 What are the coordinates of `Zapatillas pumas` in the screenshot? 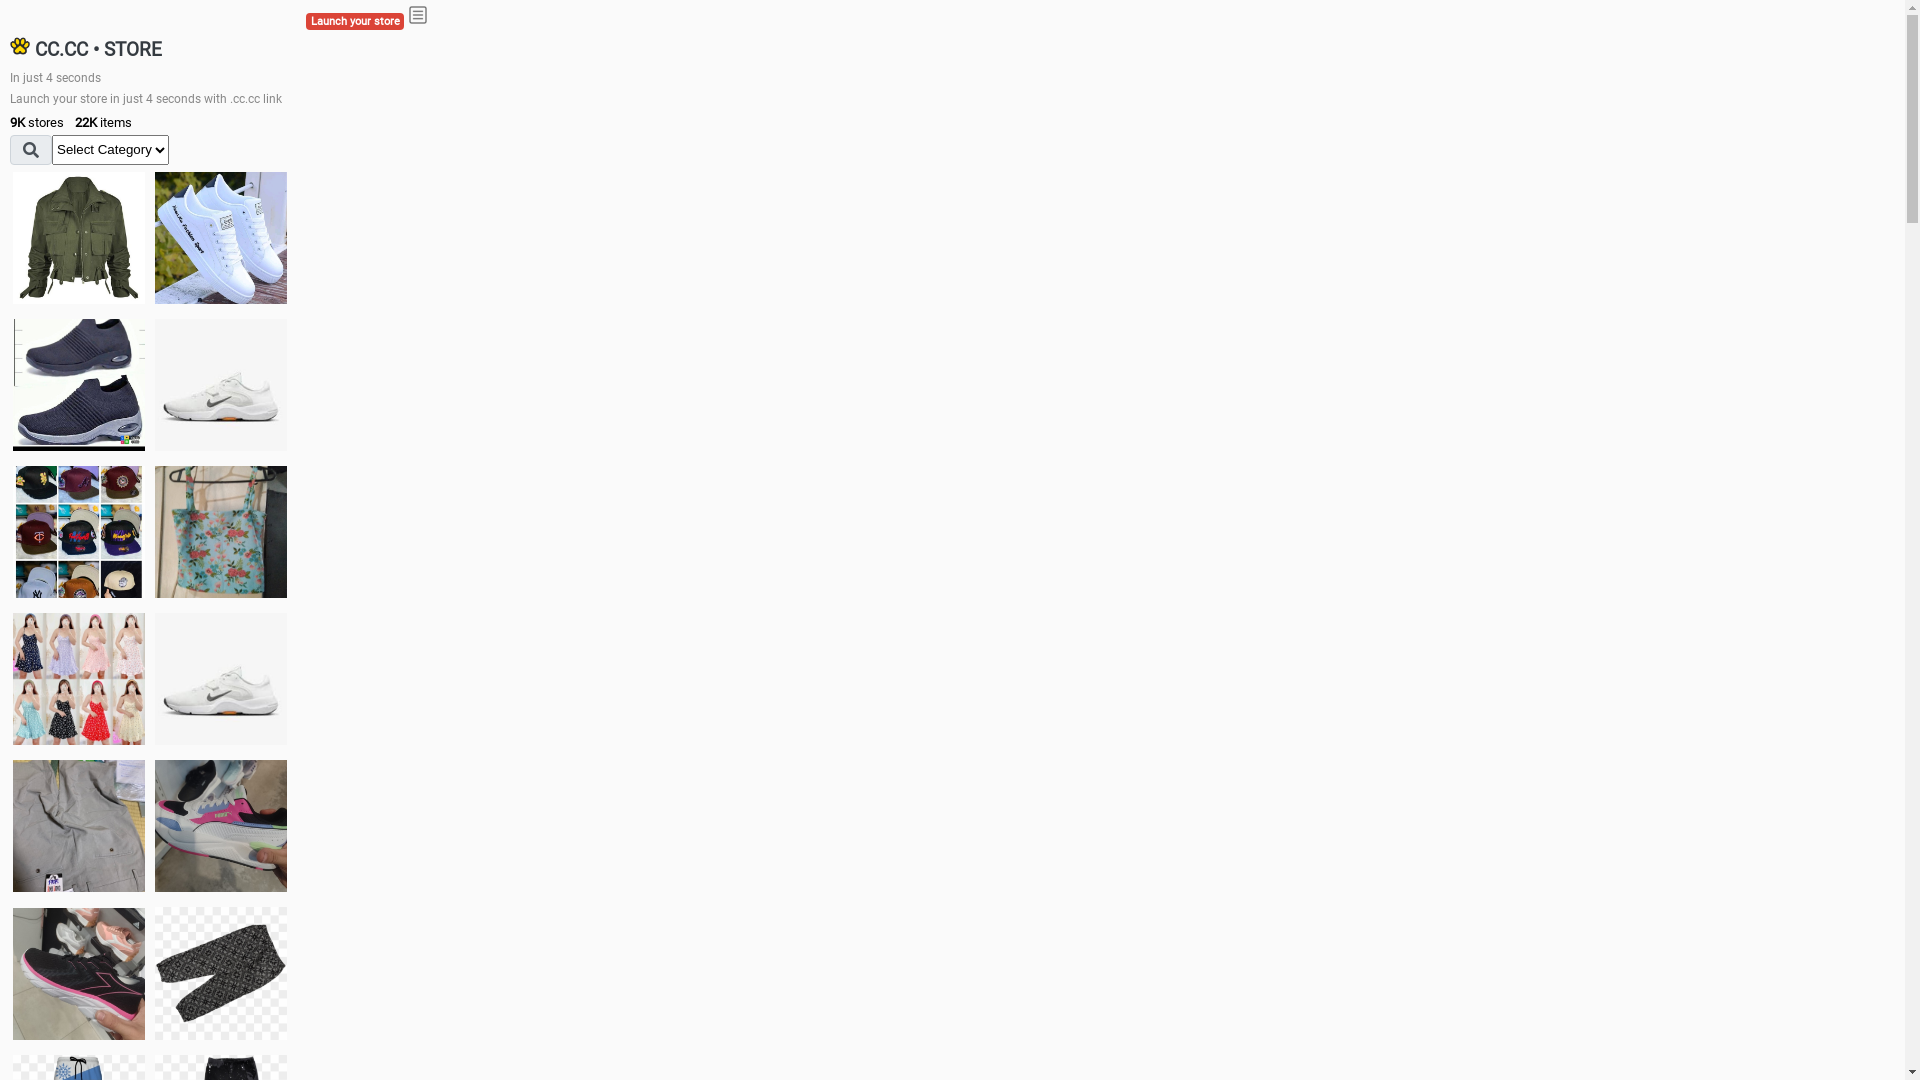 It's located at (221, 826).